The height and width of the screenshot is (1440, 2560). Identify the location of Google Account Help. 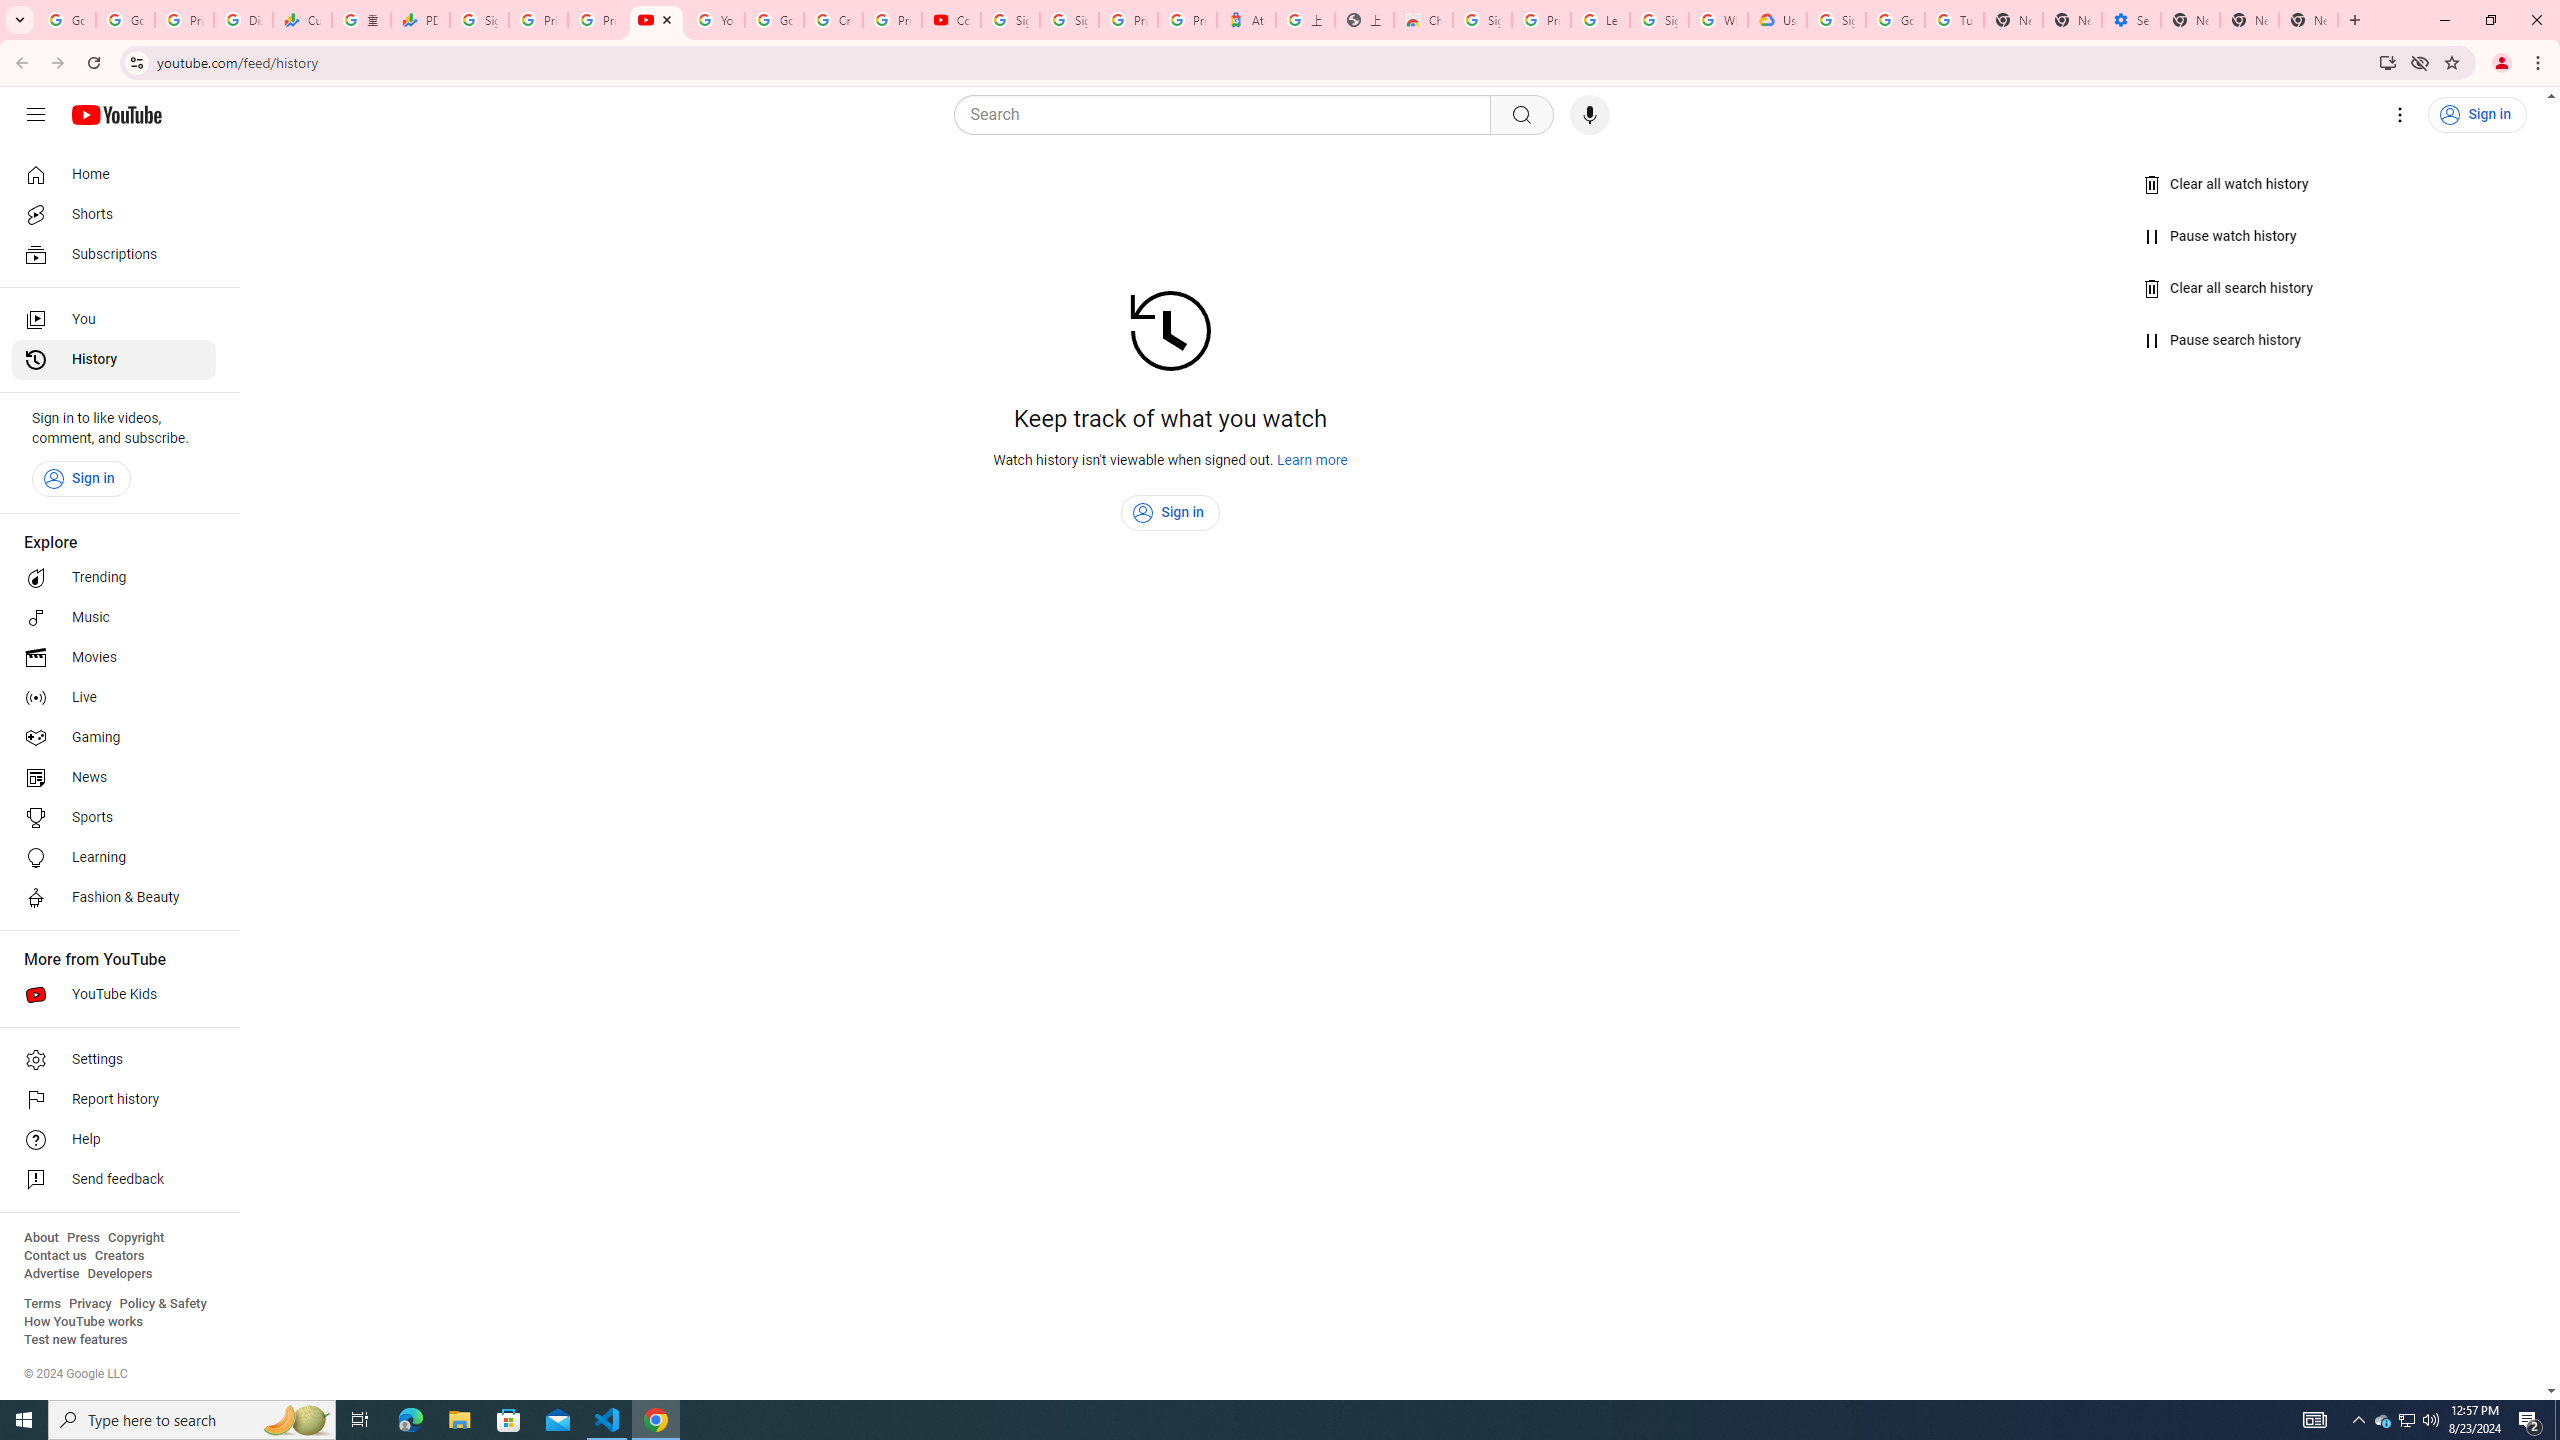
(776, 20).